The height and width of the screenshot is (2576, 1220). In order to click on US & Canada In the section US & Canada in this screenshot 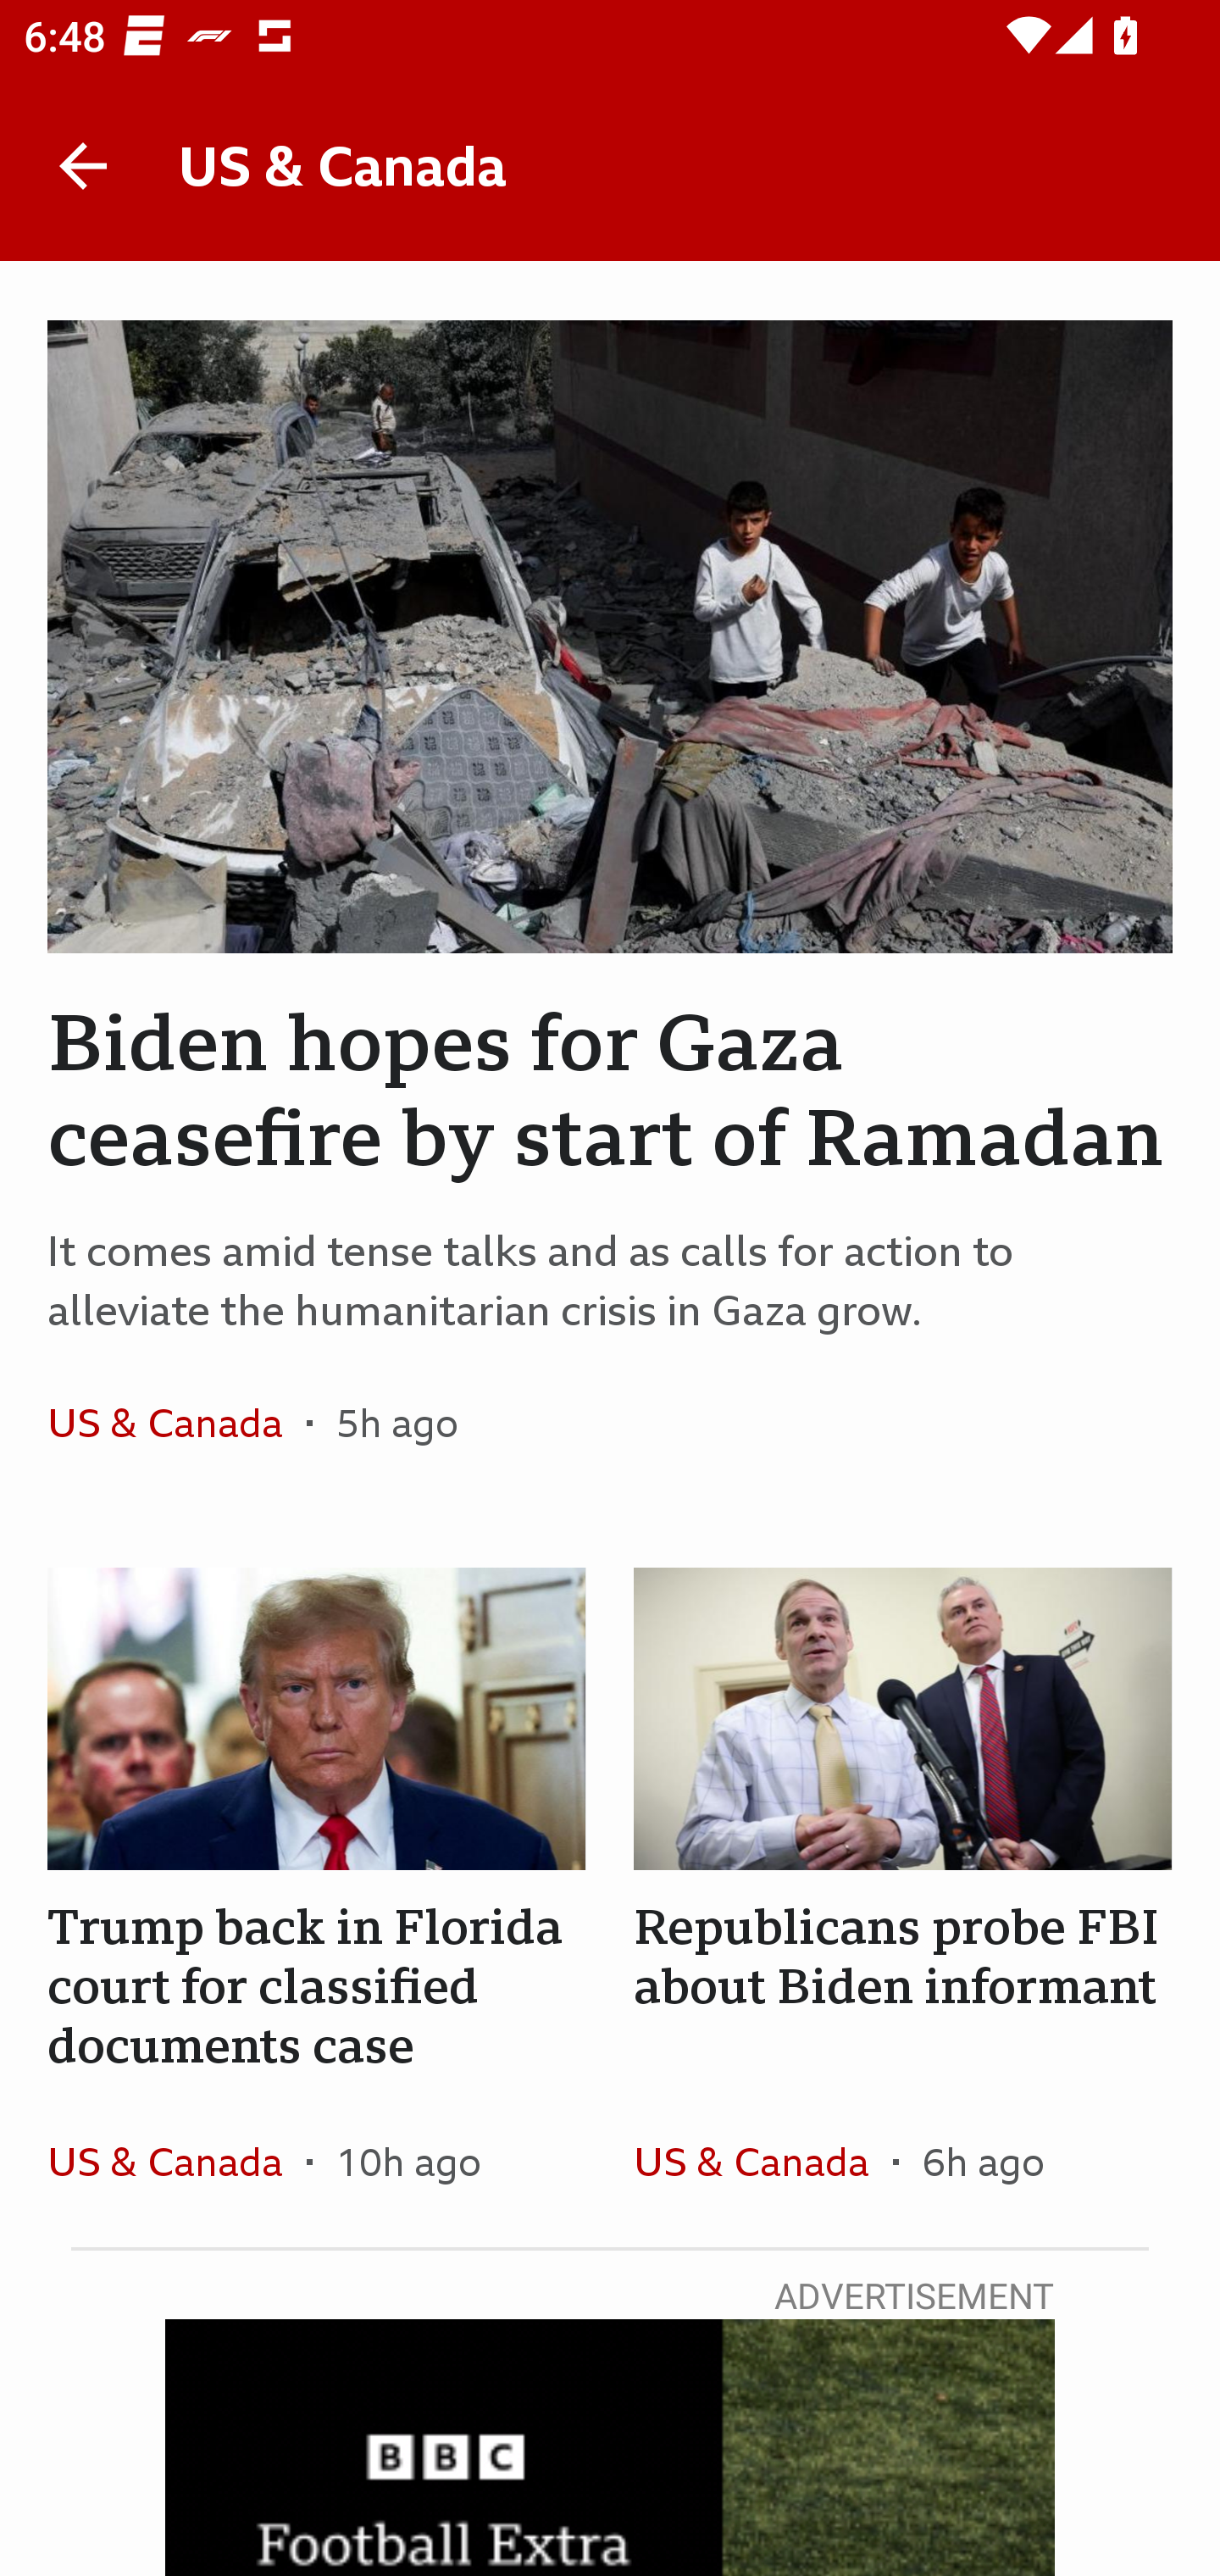, I will do `click(762, 2161)`.